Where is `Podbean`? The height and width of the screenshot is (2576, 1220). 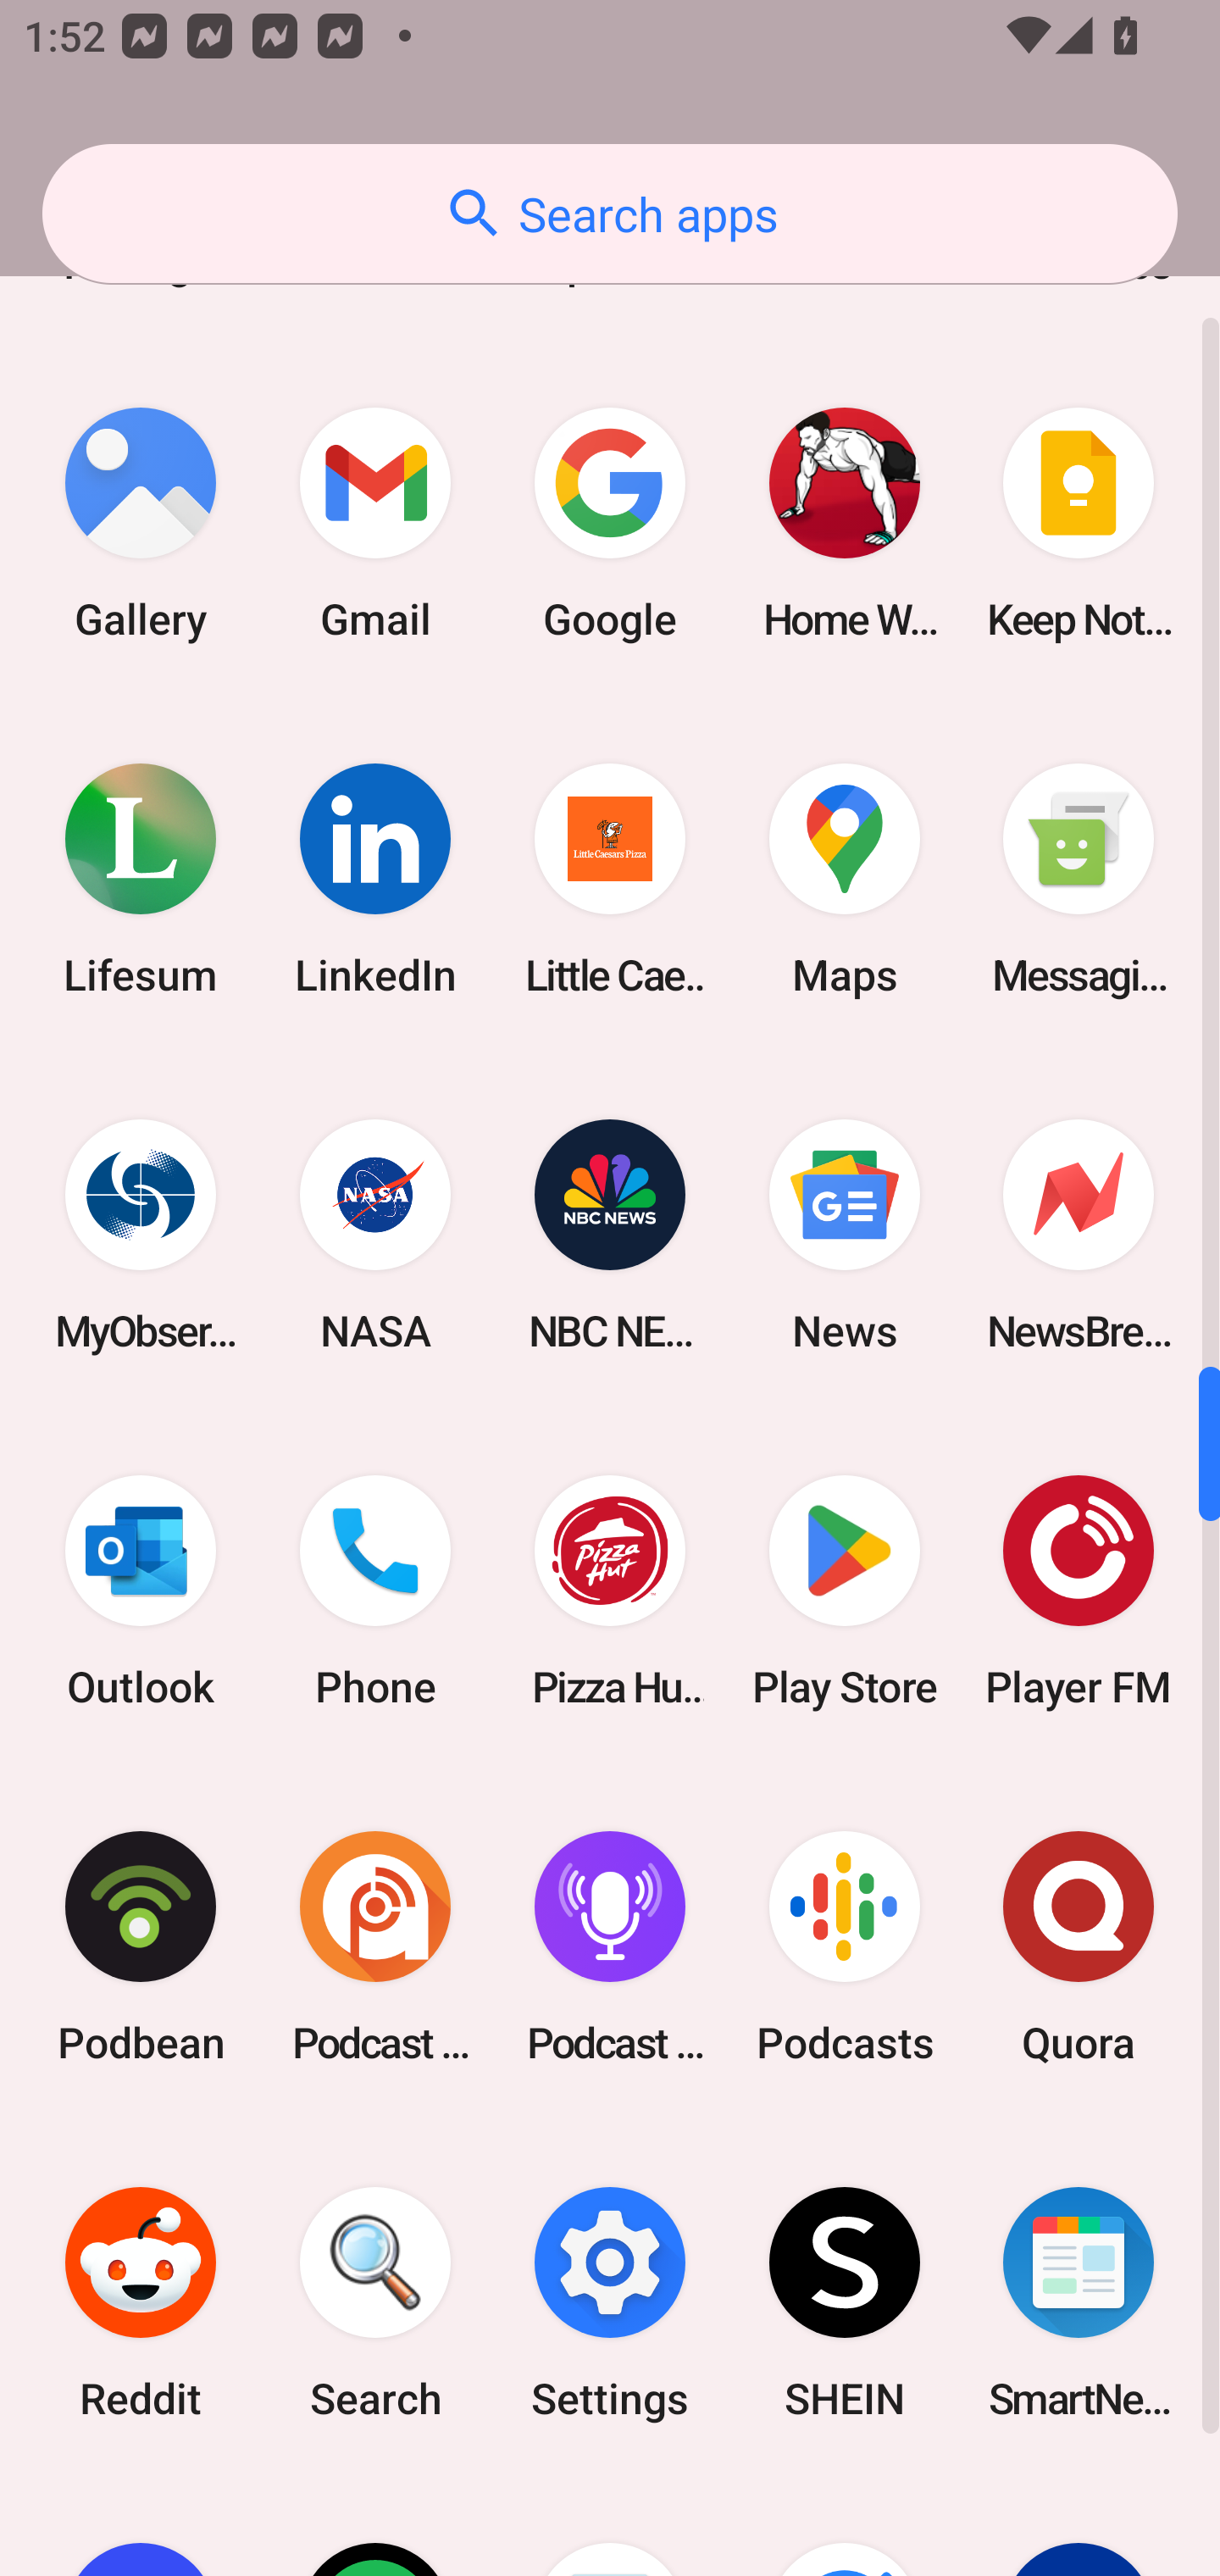
Podbean is located at coordinates (141, 1947).